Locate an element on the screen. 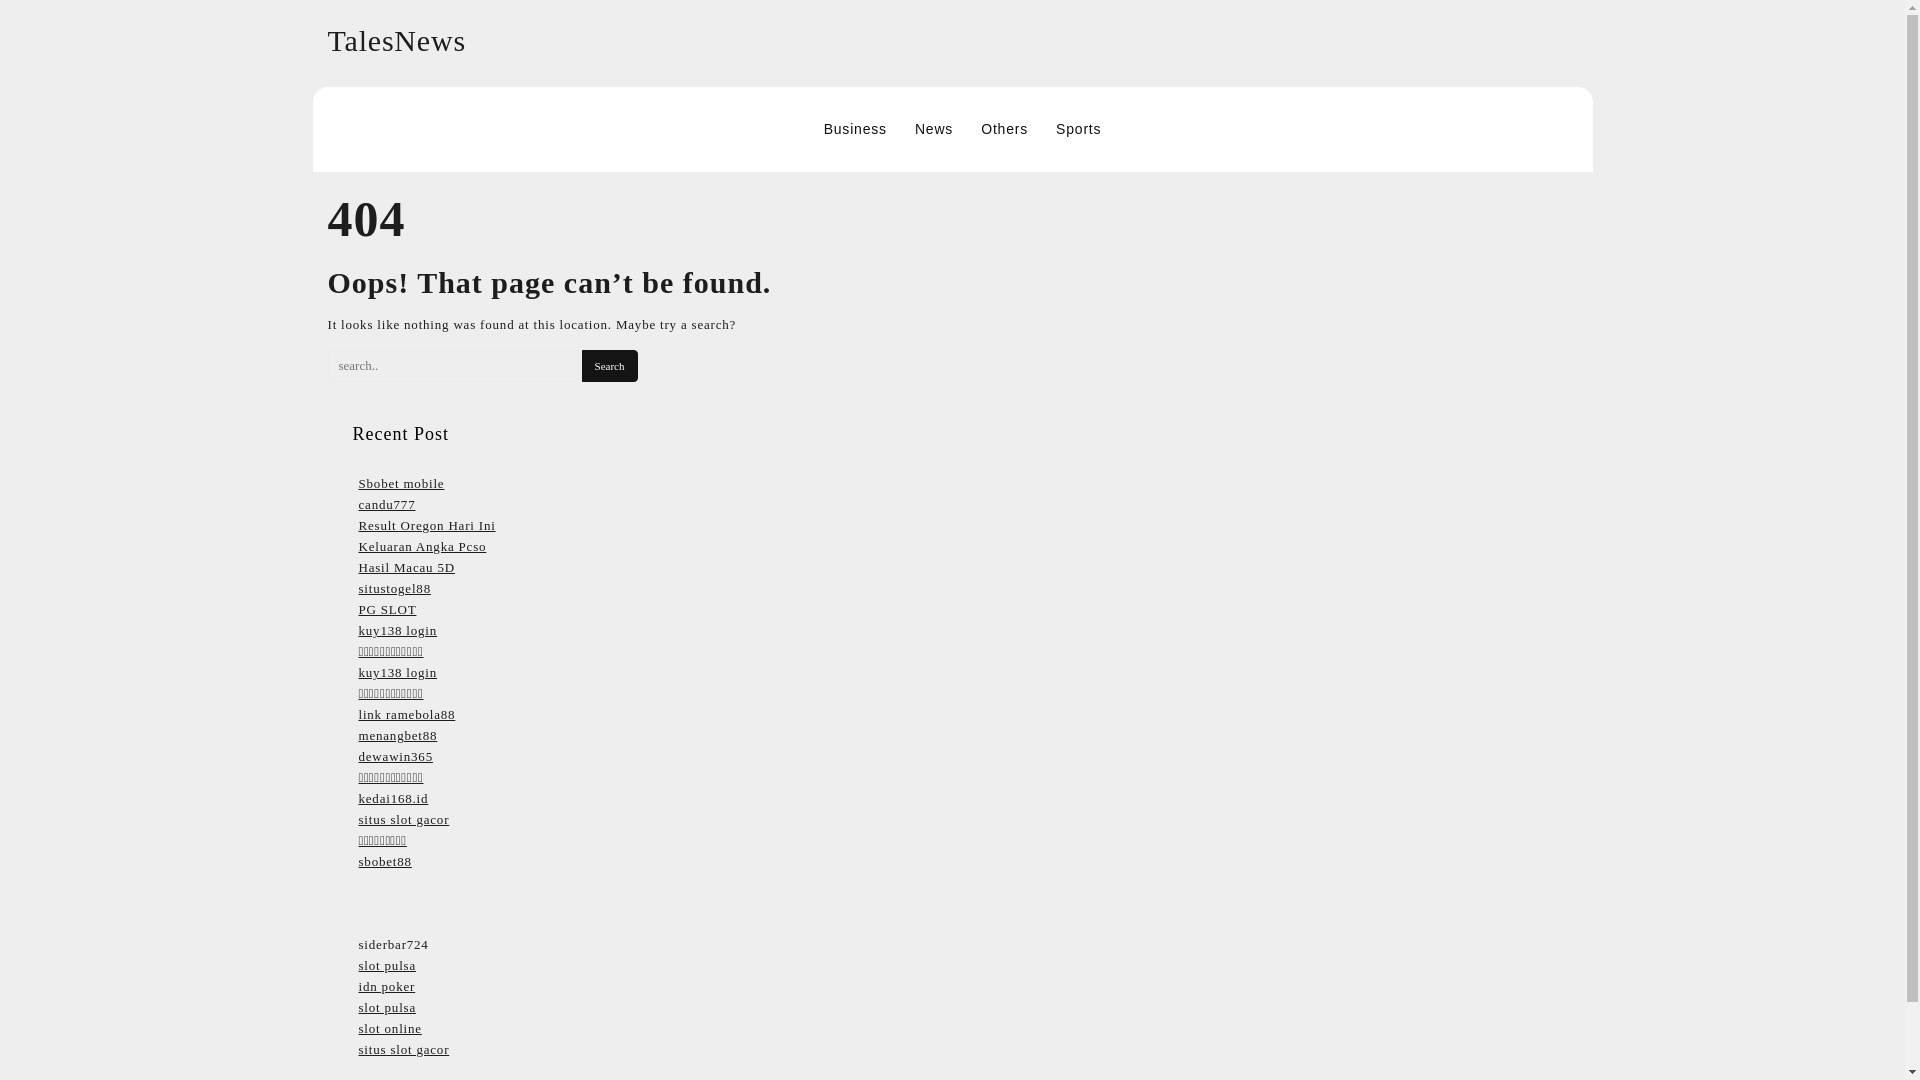 Image resolution: width=1920 pixels, height=1080 pixels. Hasil Macau 5D is located at coordinates (405, 567).